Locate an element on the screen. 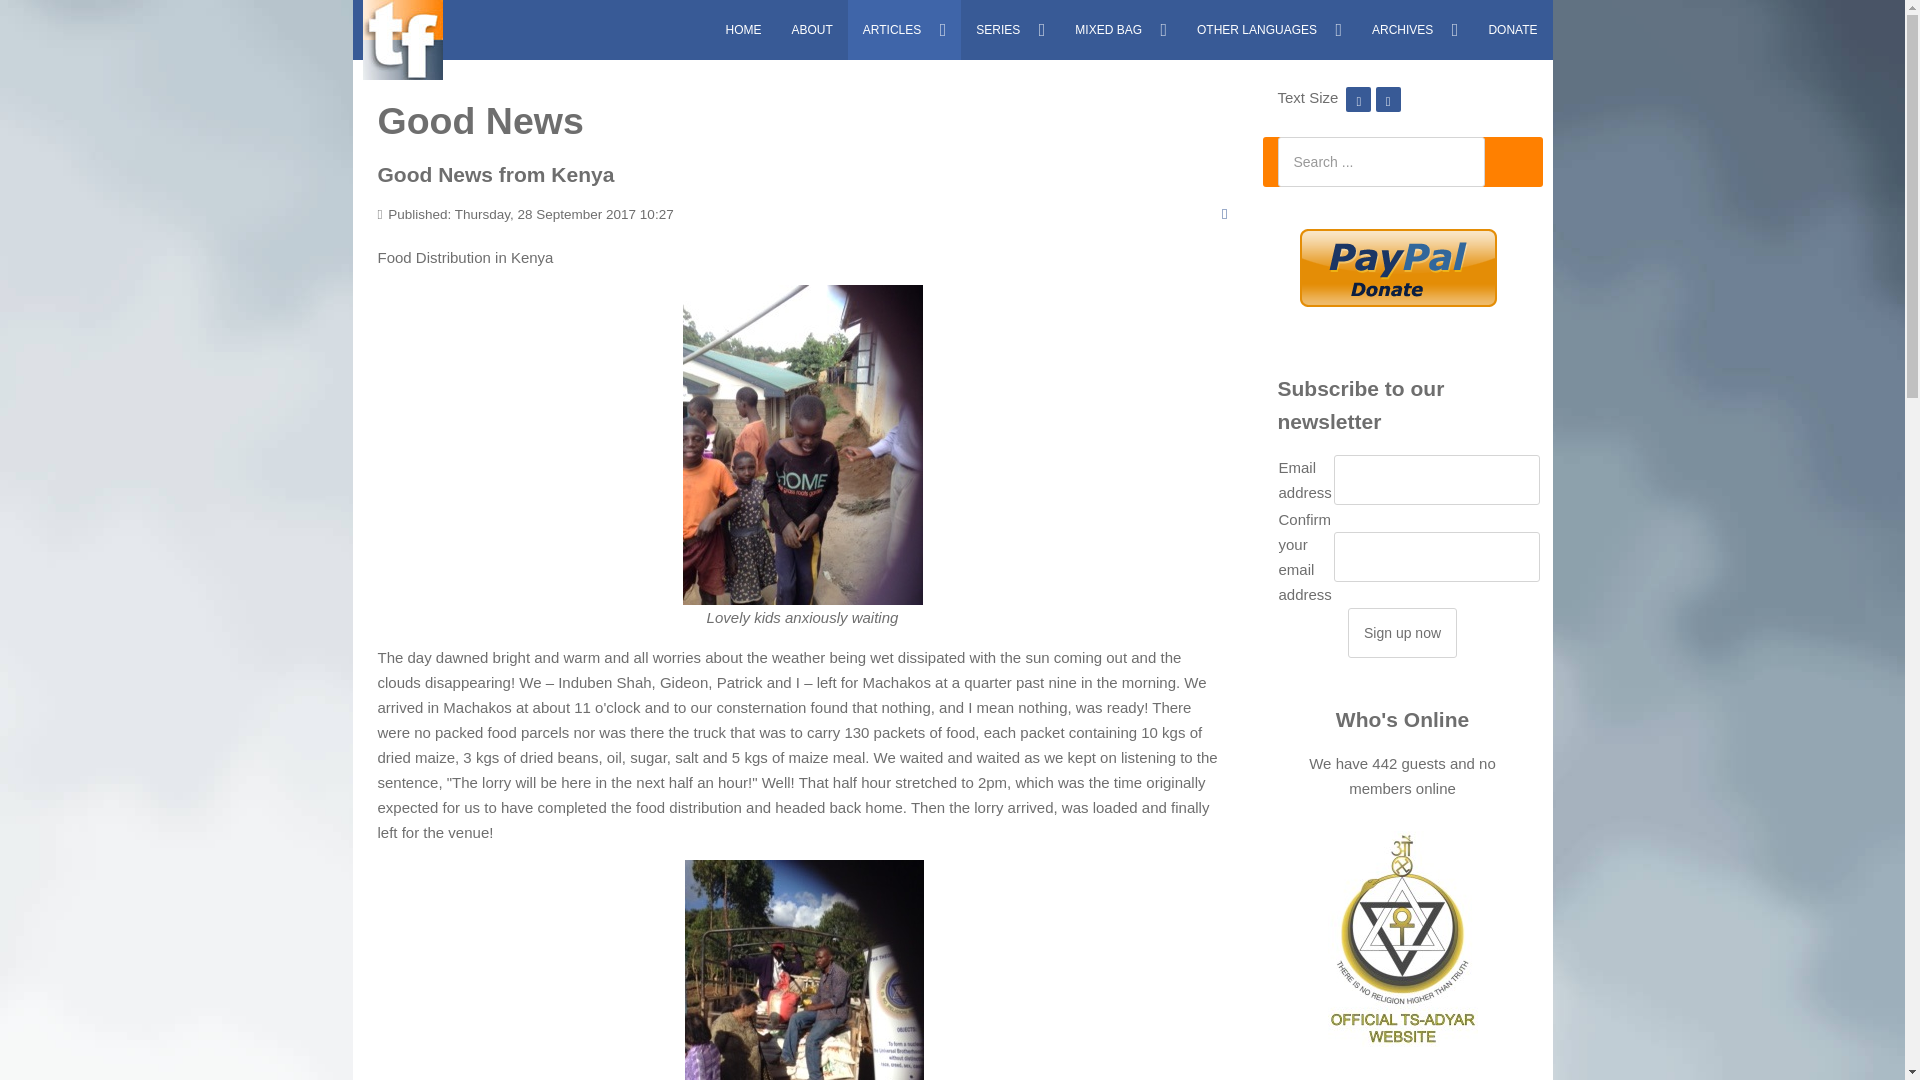  HOME is located at coordinates (742, 30).